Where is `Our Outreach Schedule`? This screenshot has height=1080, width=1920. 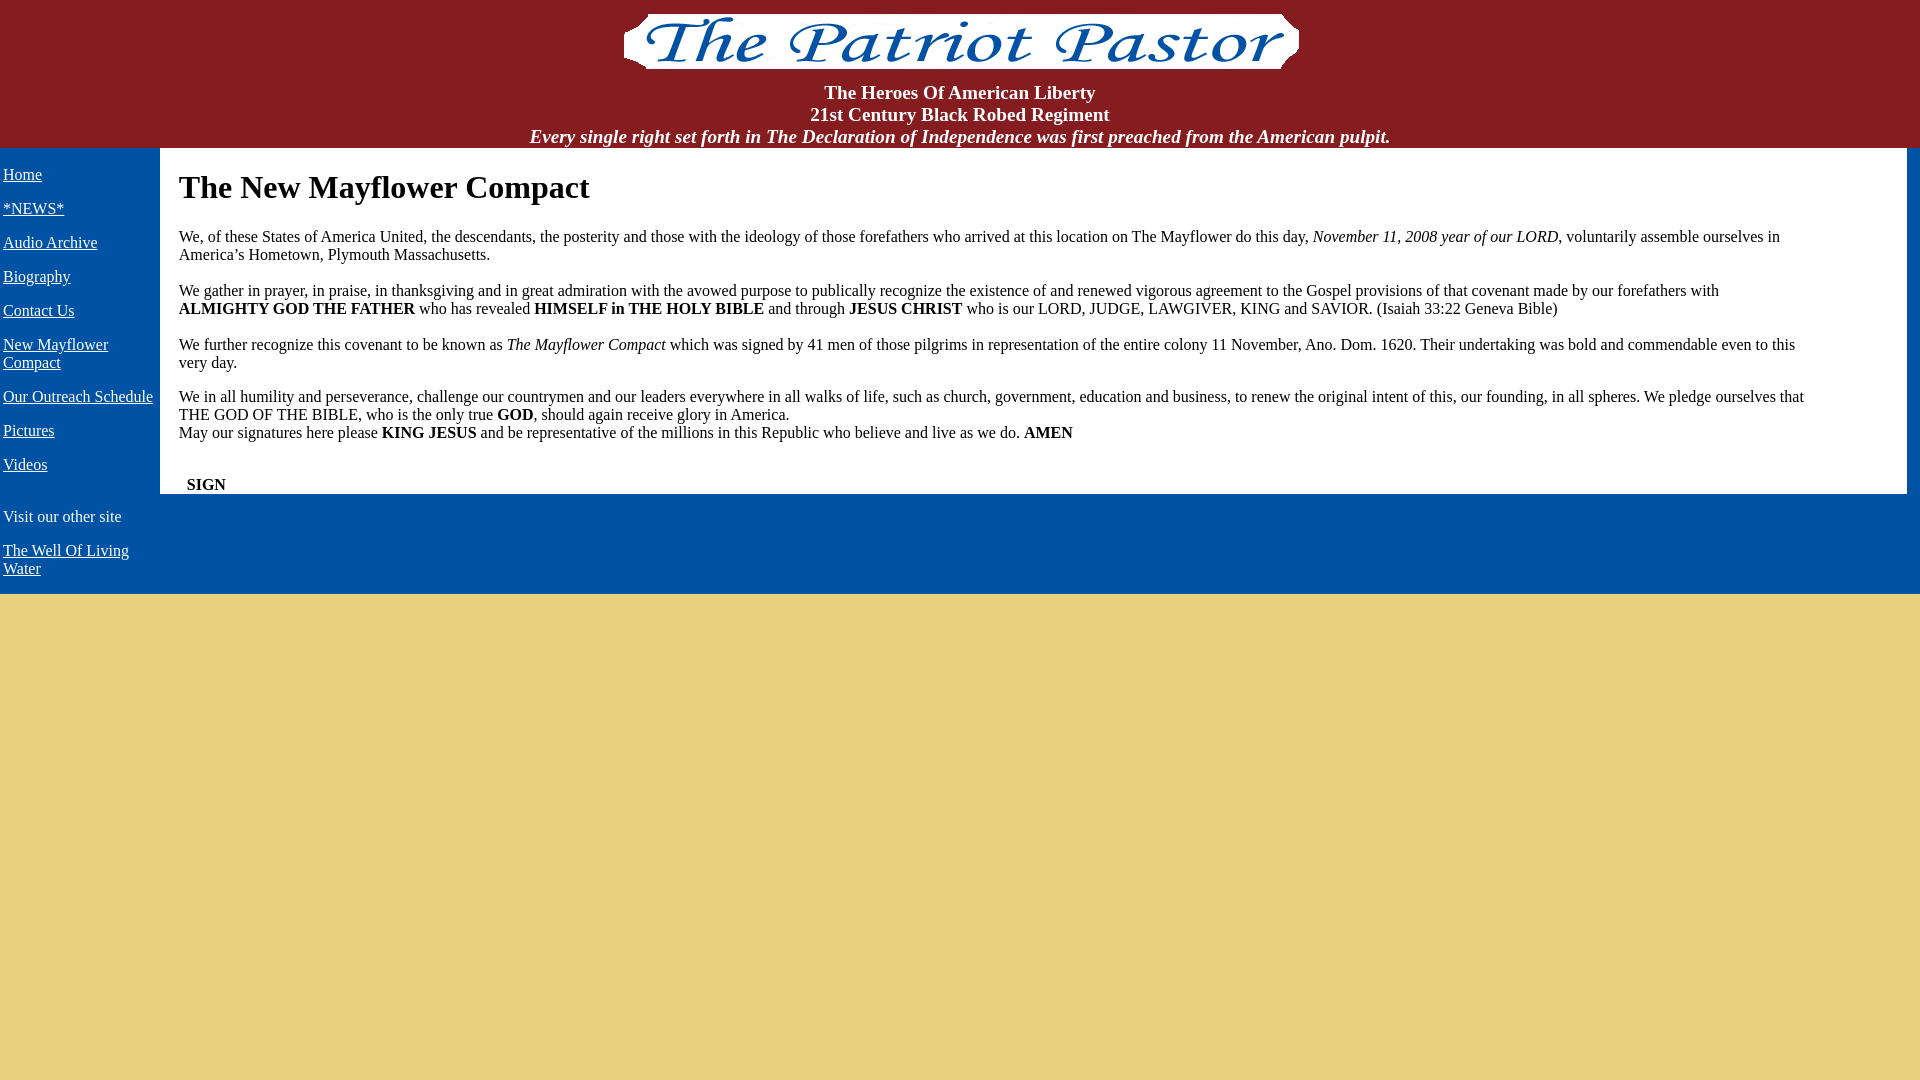 Our Outreach Schedule is located at coordinates (78, 396).